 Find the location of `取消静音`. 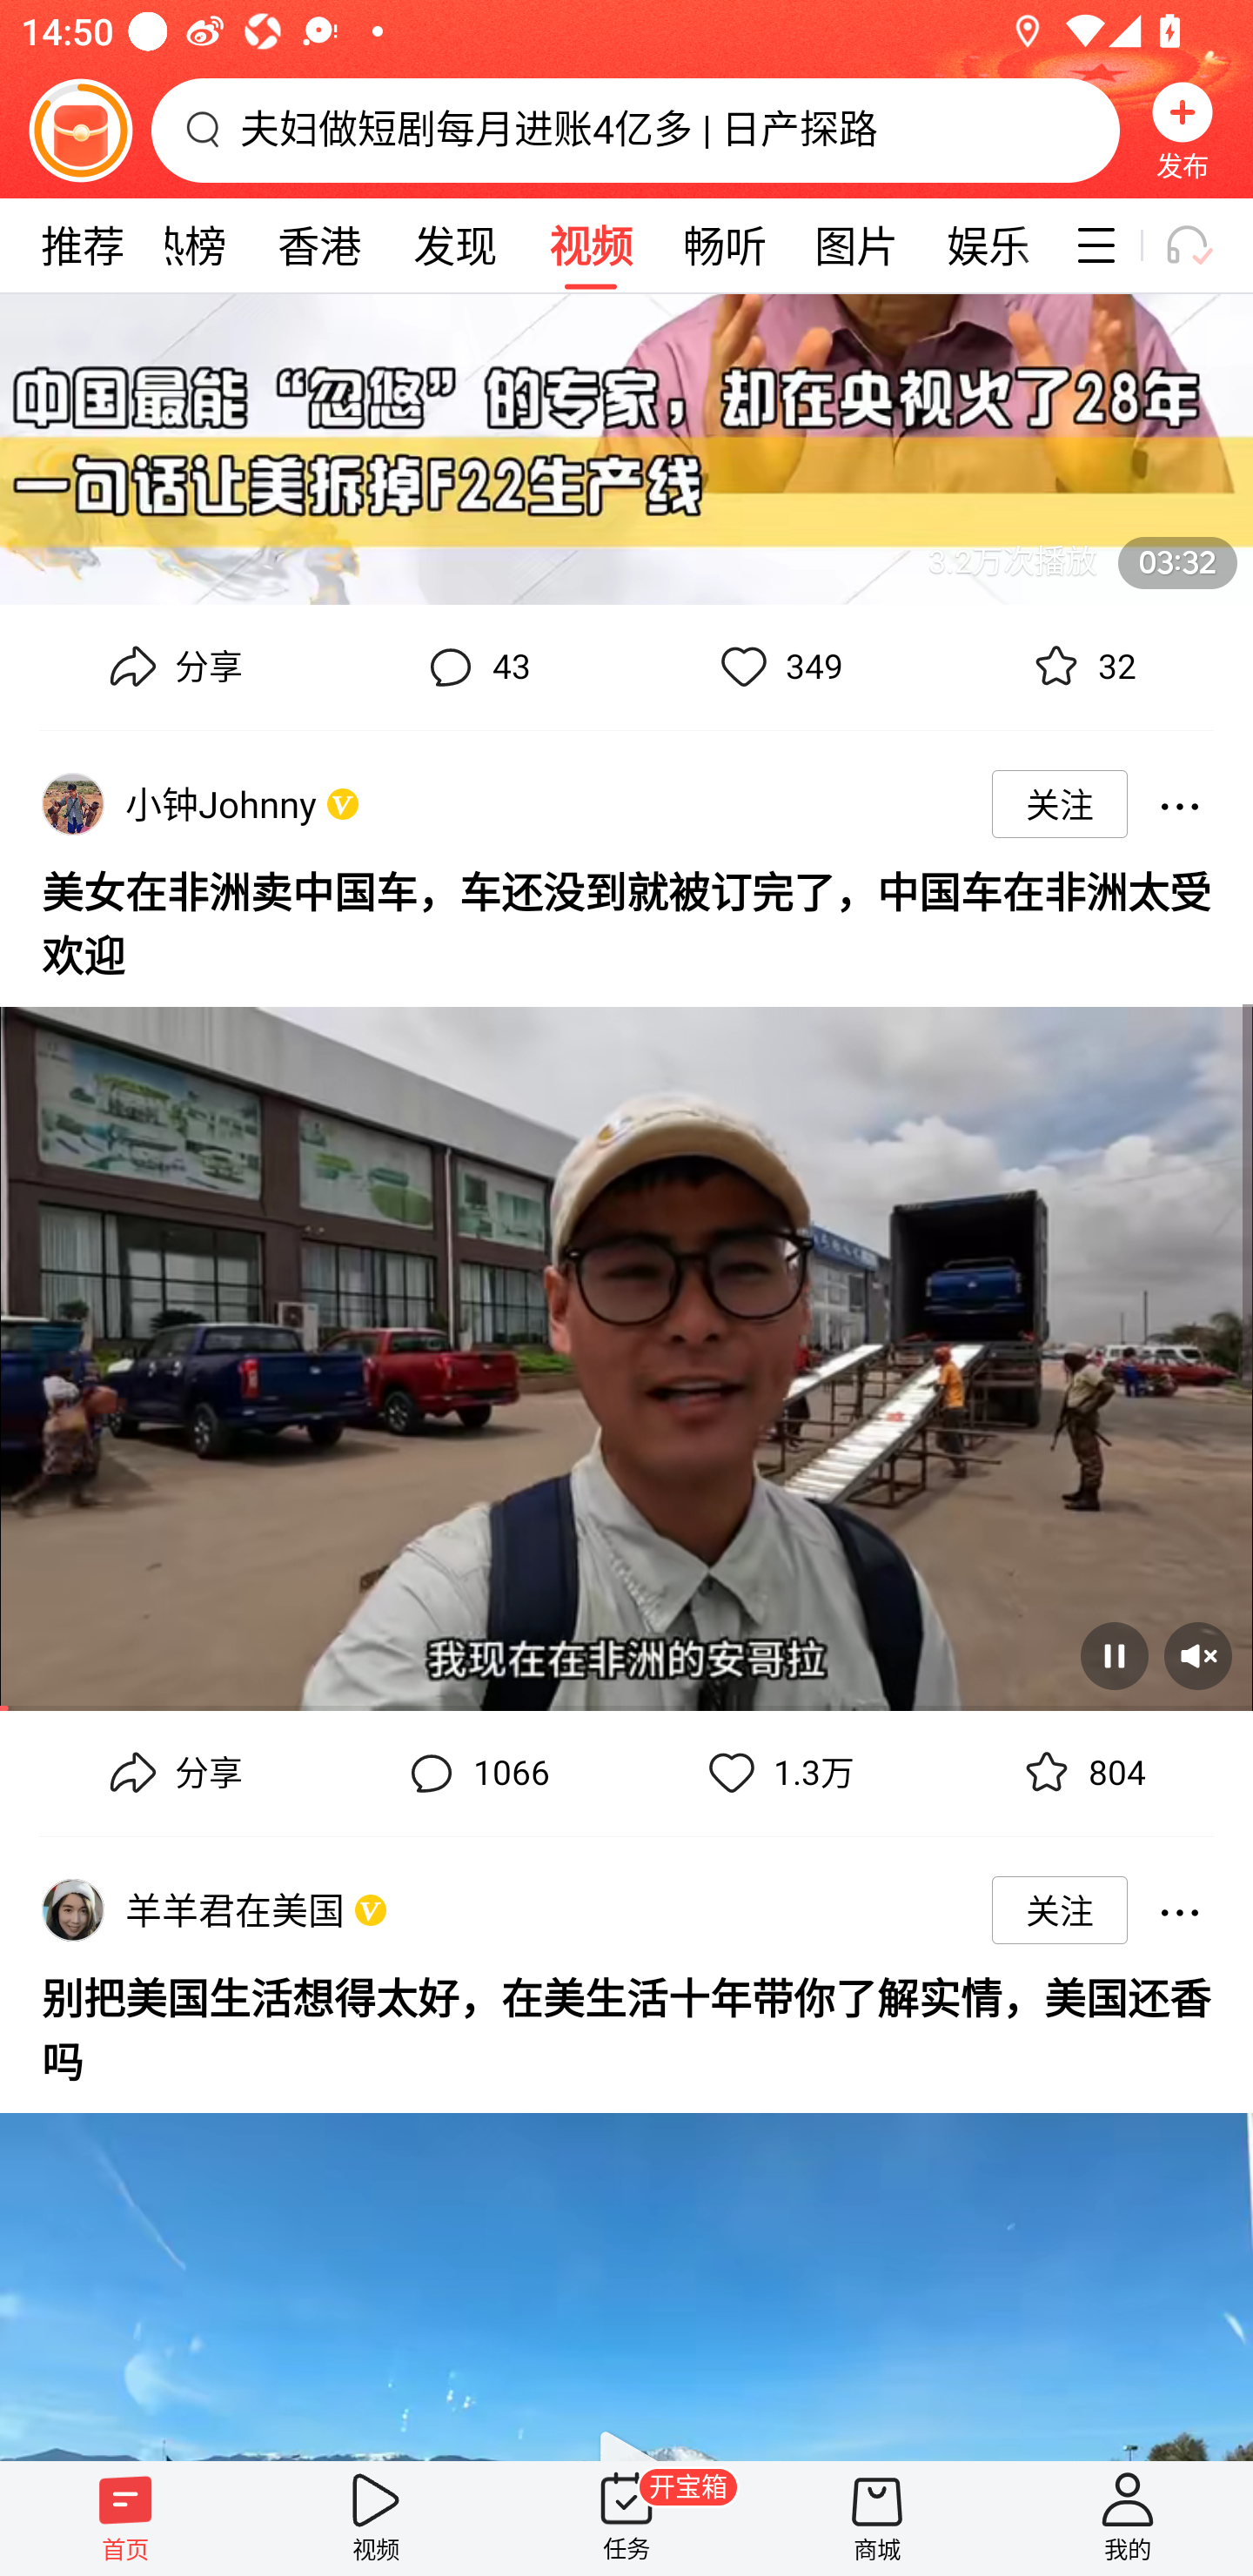

取消静音 is located at coordinates (1197, 1655).